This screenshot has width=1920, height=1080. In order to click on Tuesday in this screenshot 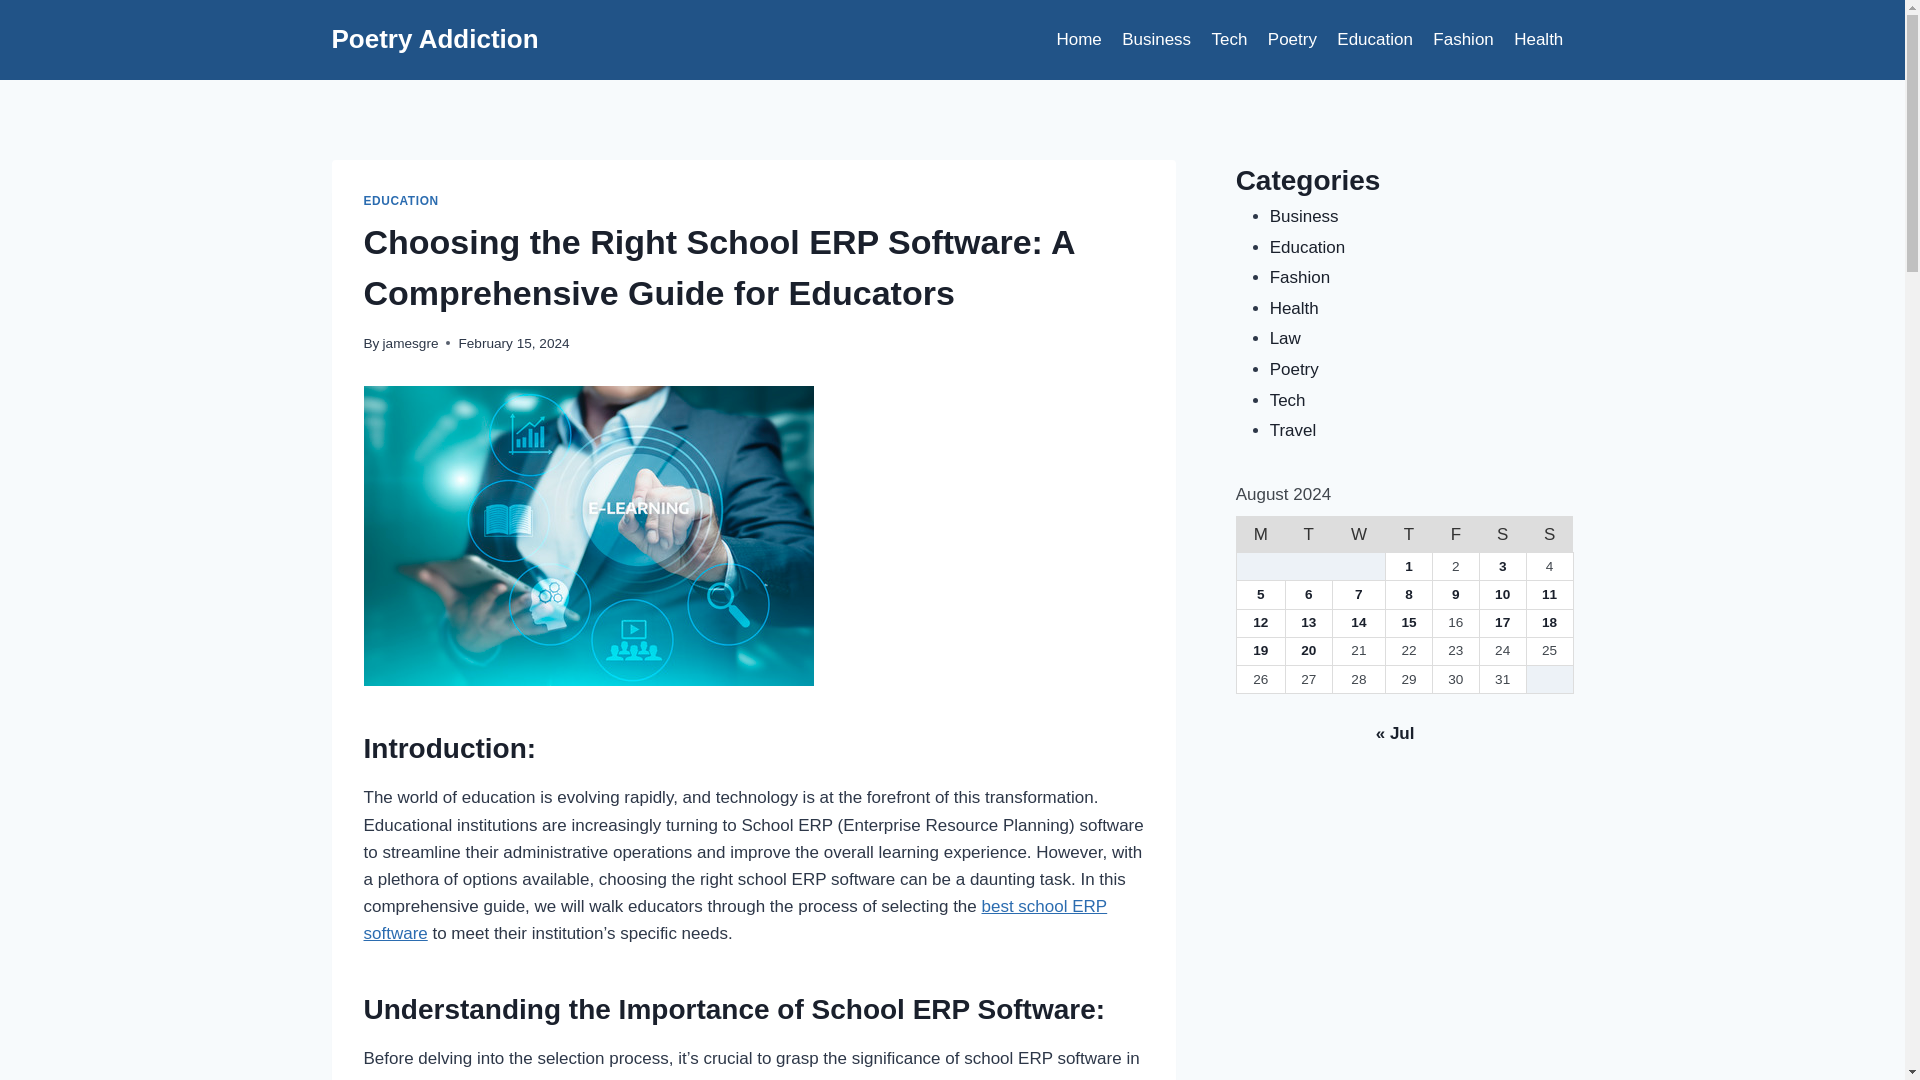, I will do `click(1308, 534)`.